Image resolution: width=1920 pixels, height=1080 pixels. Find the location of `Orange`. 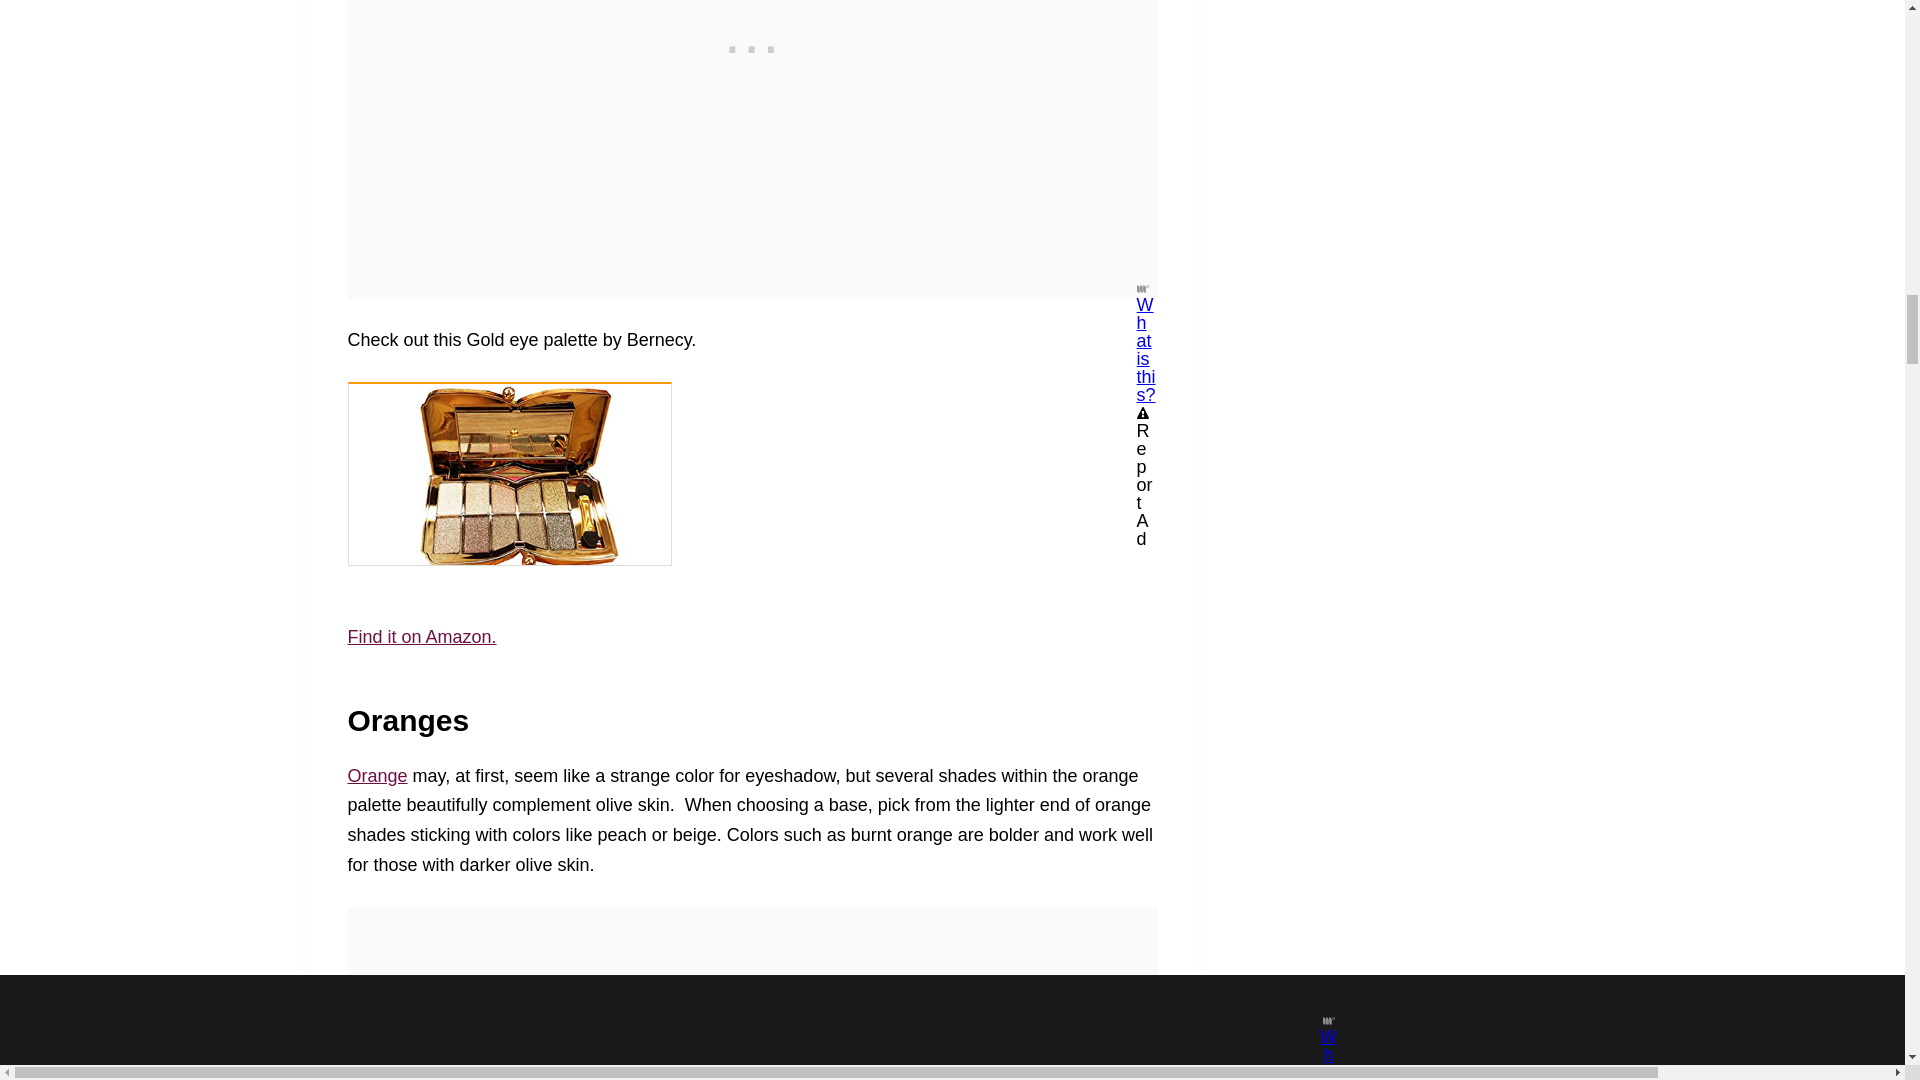

Orange is located at coordinates (377, 776).